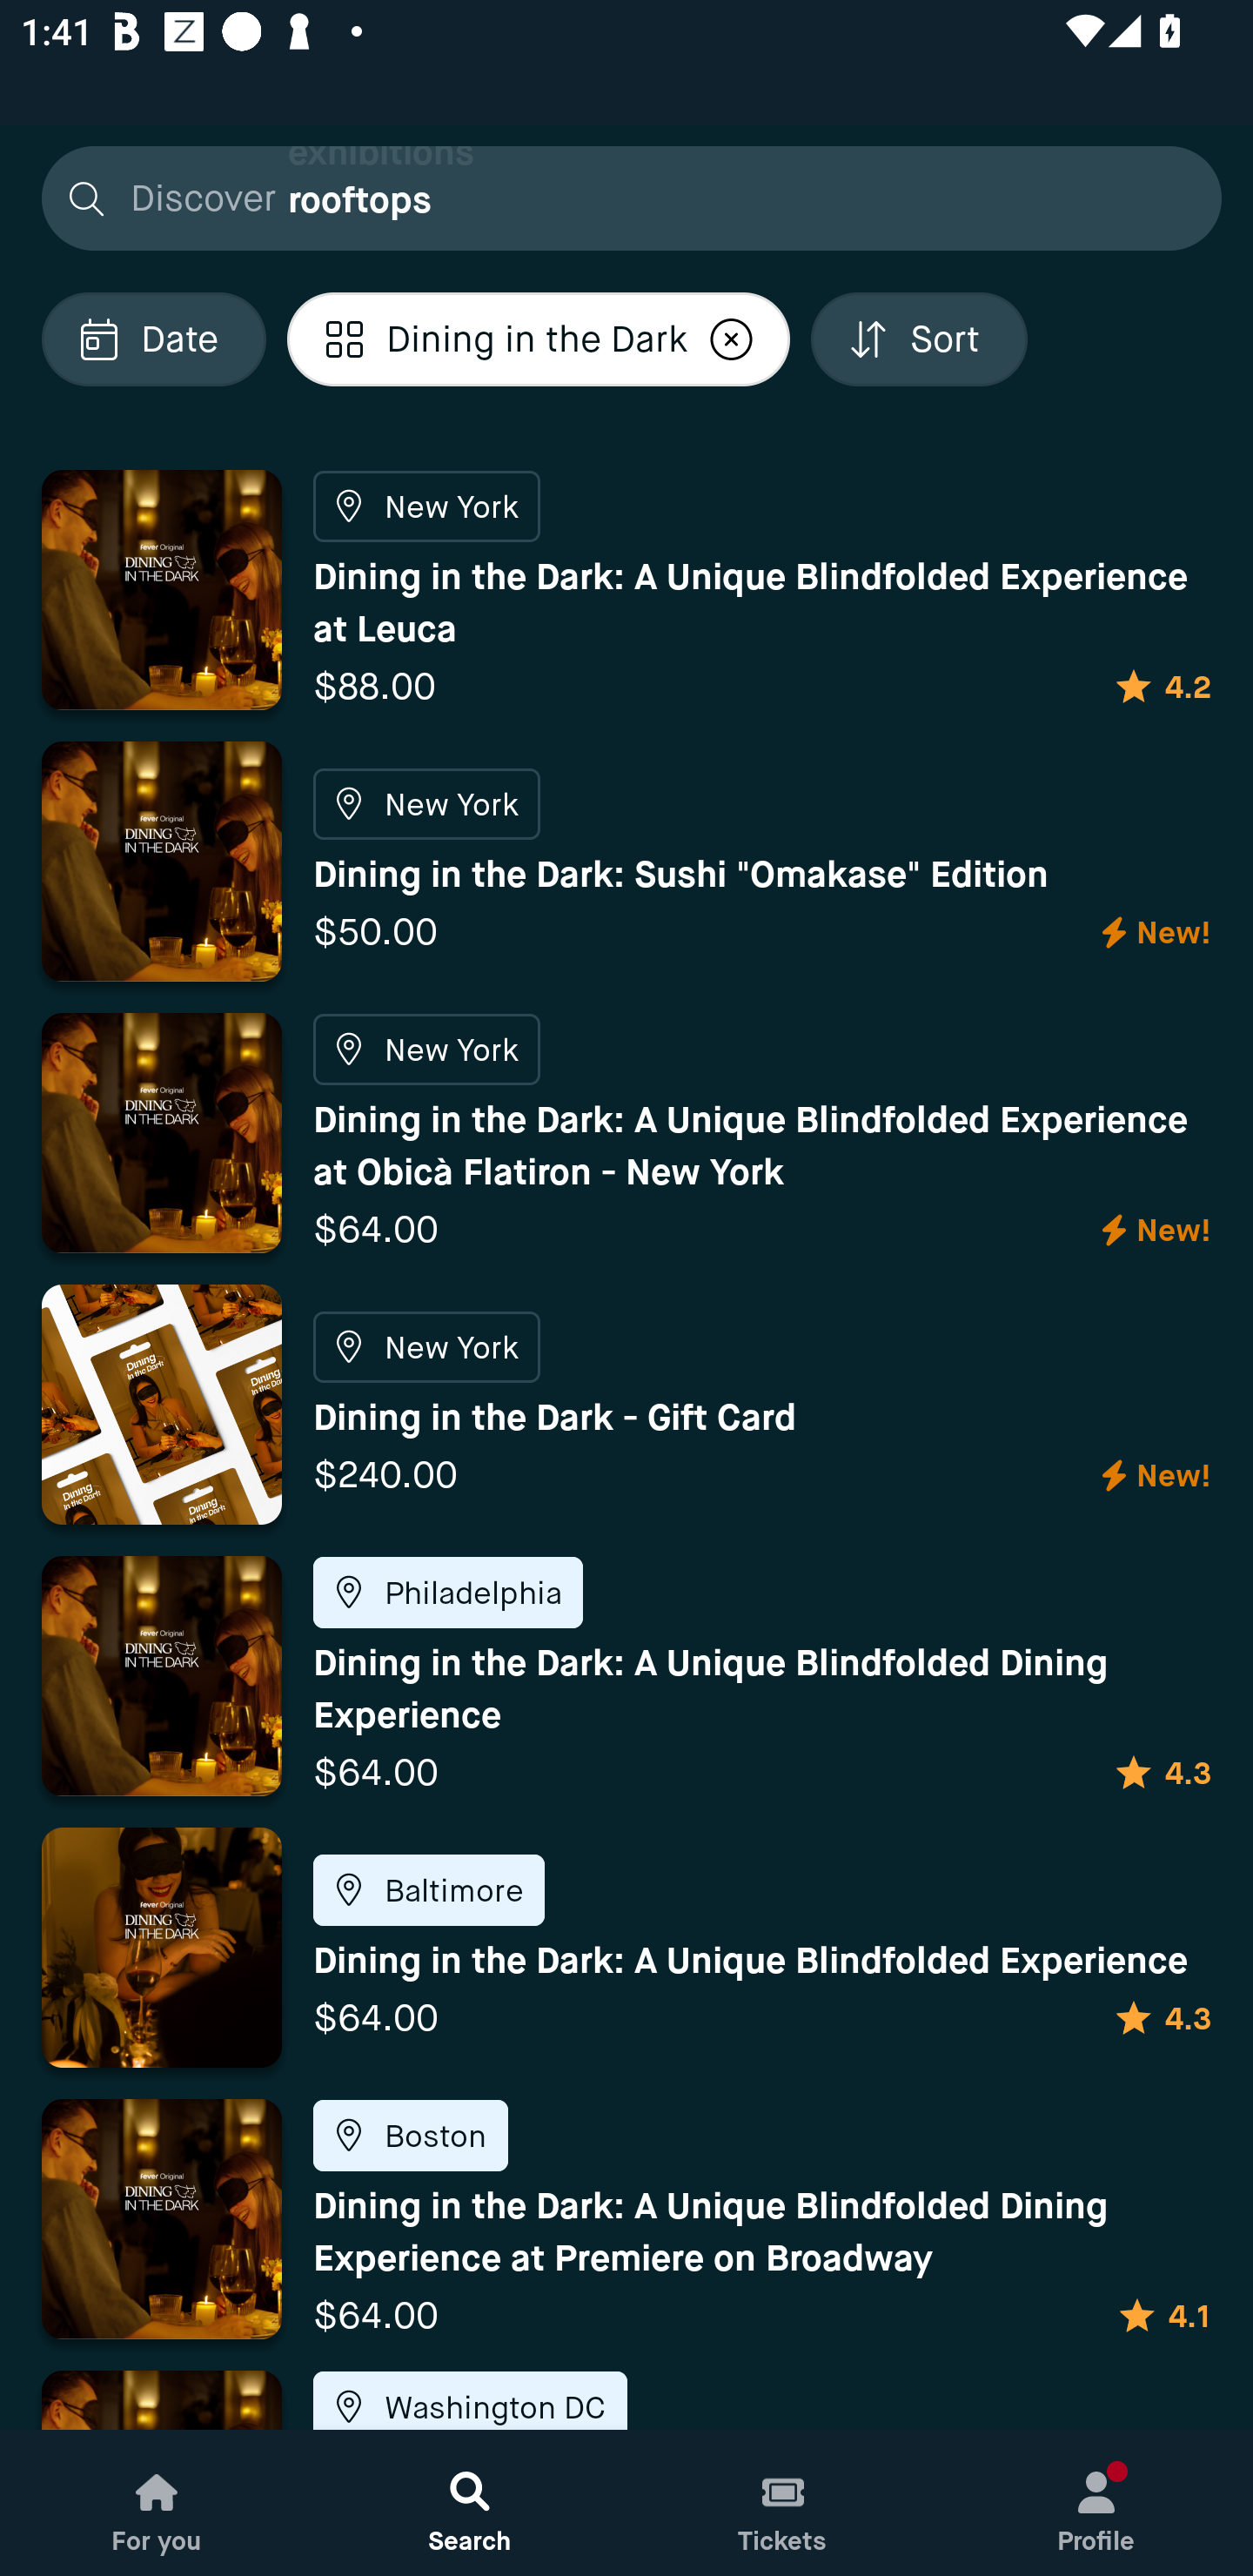 The image size is (1253, 2576). Describe the element at coordinates (919, 338) in the screenshot. I see `Localized description Sort` at that location.